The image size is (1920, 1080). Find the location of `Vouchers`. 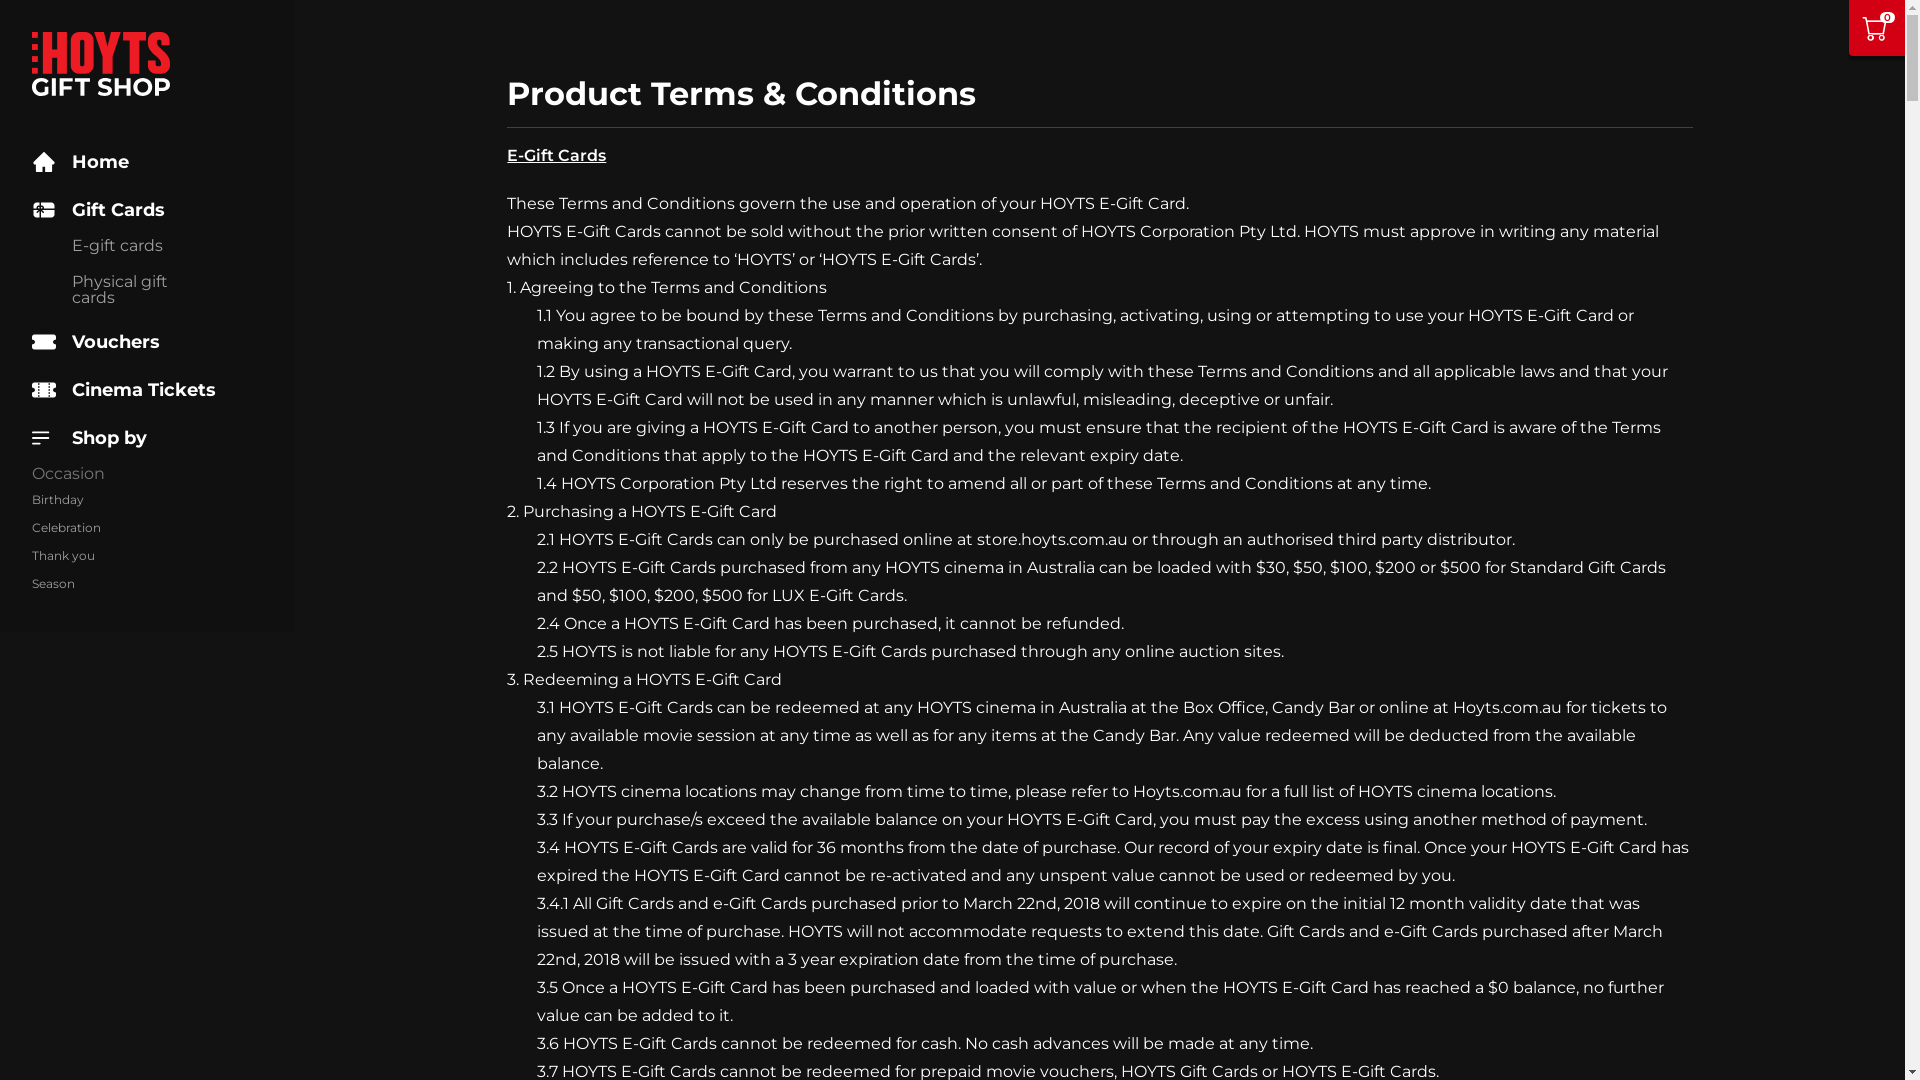

Vouchers is located at coordinates (96, 342).